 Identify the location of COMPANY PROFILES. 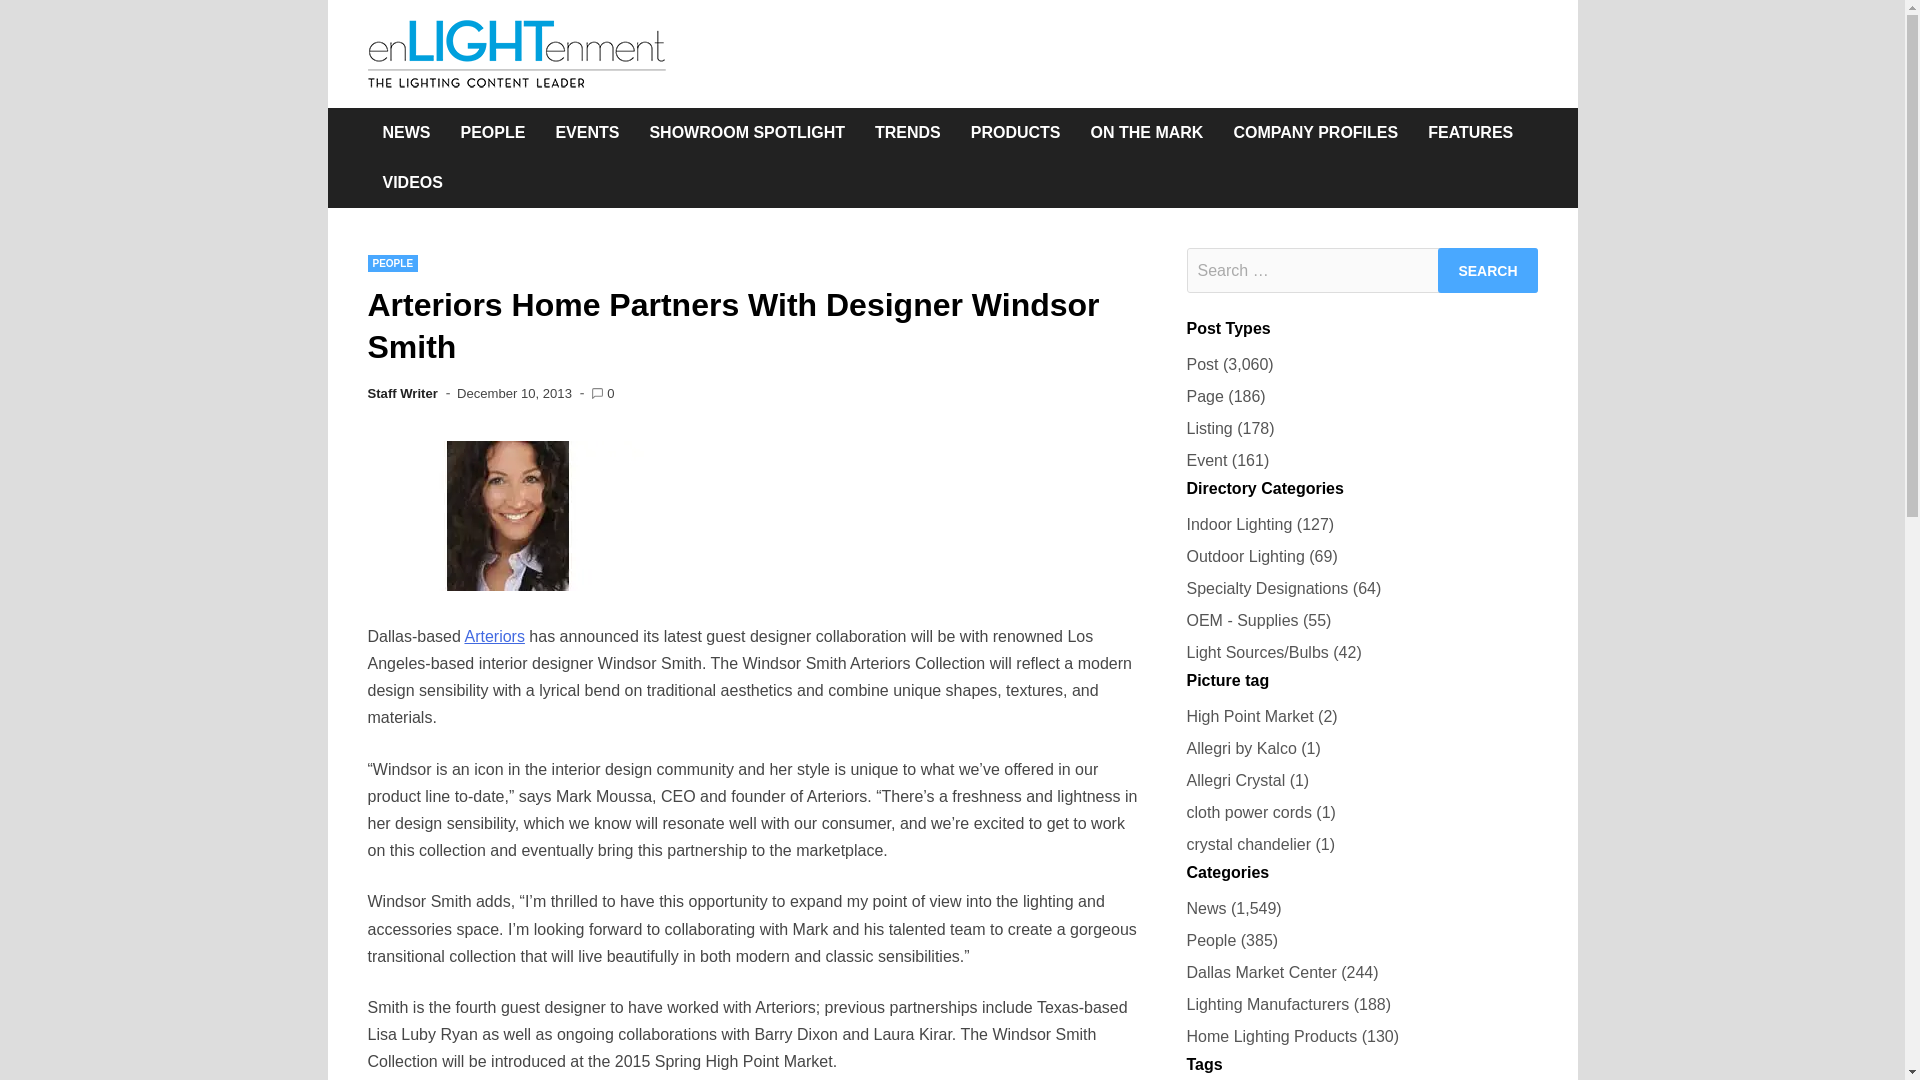
(1315, 132).